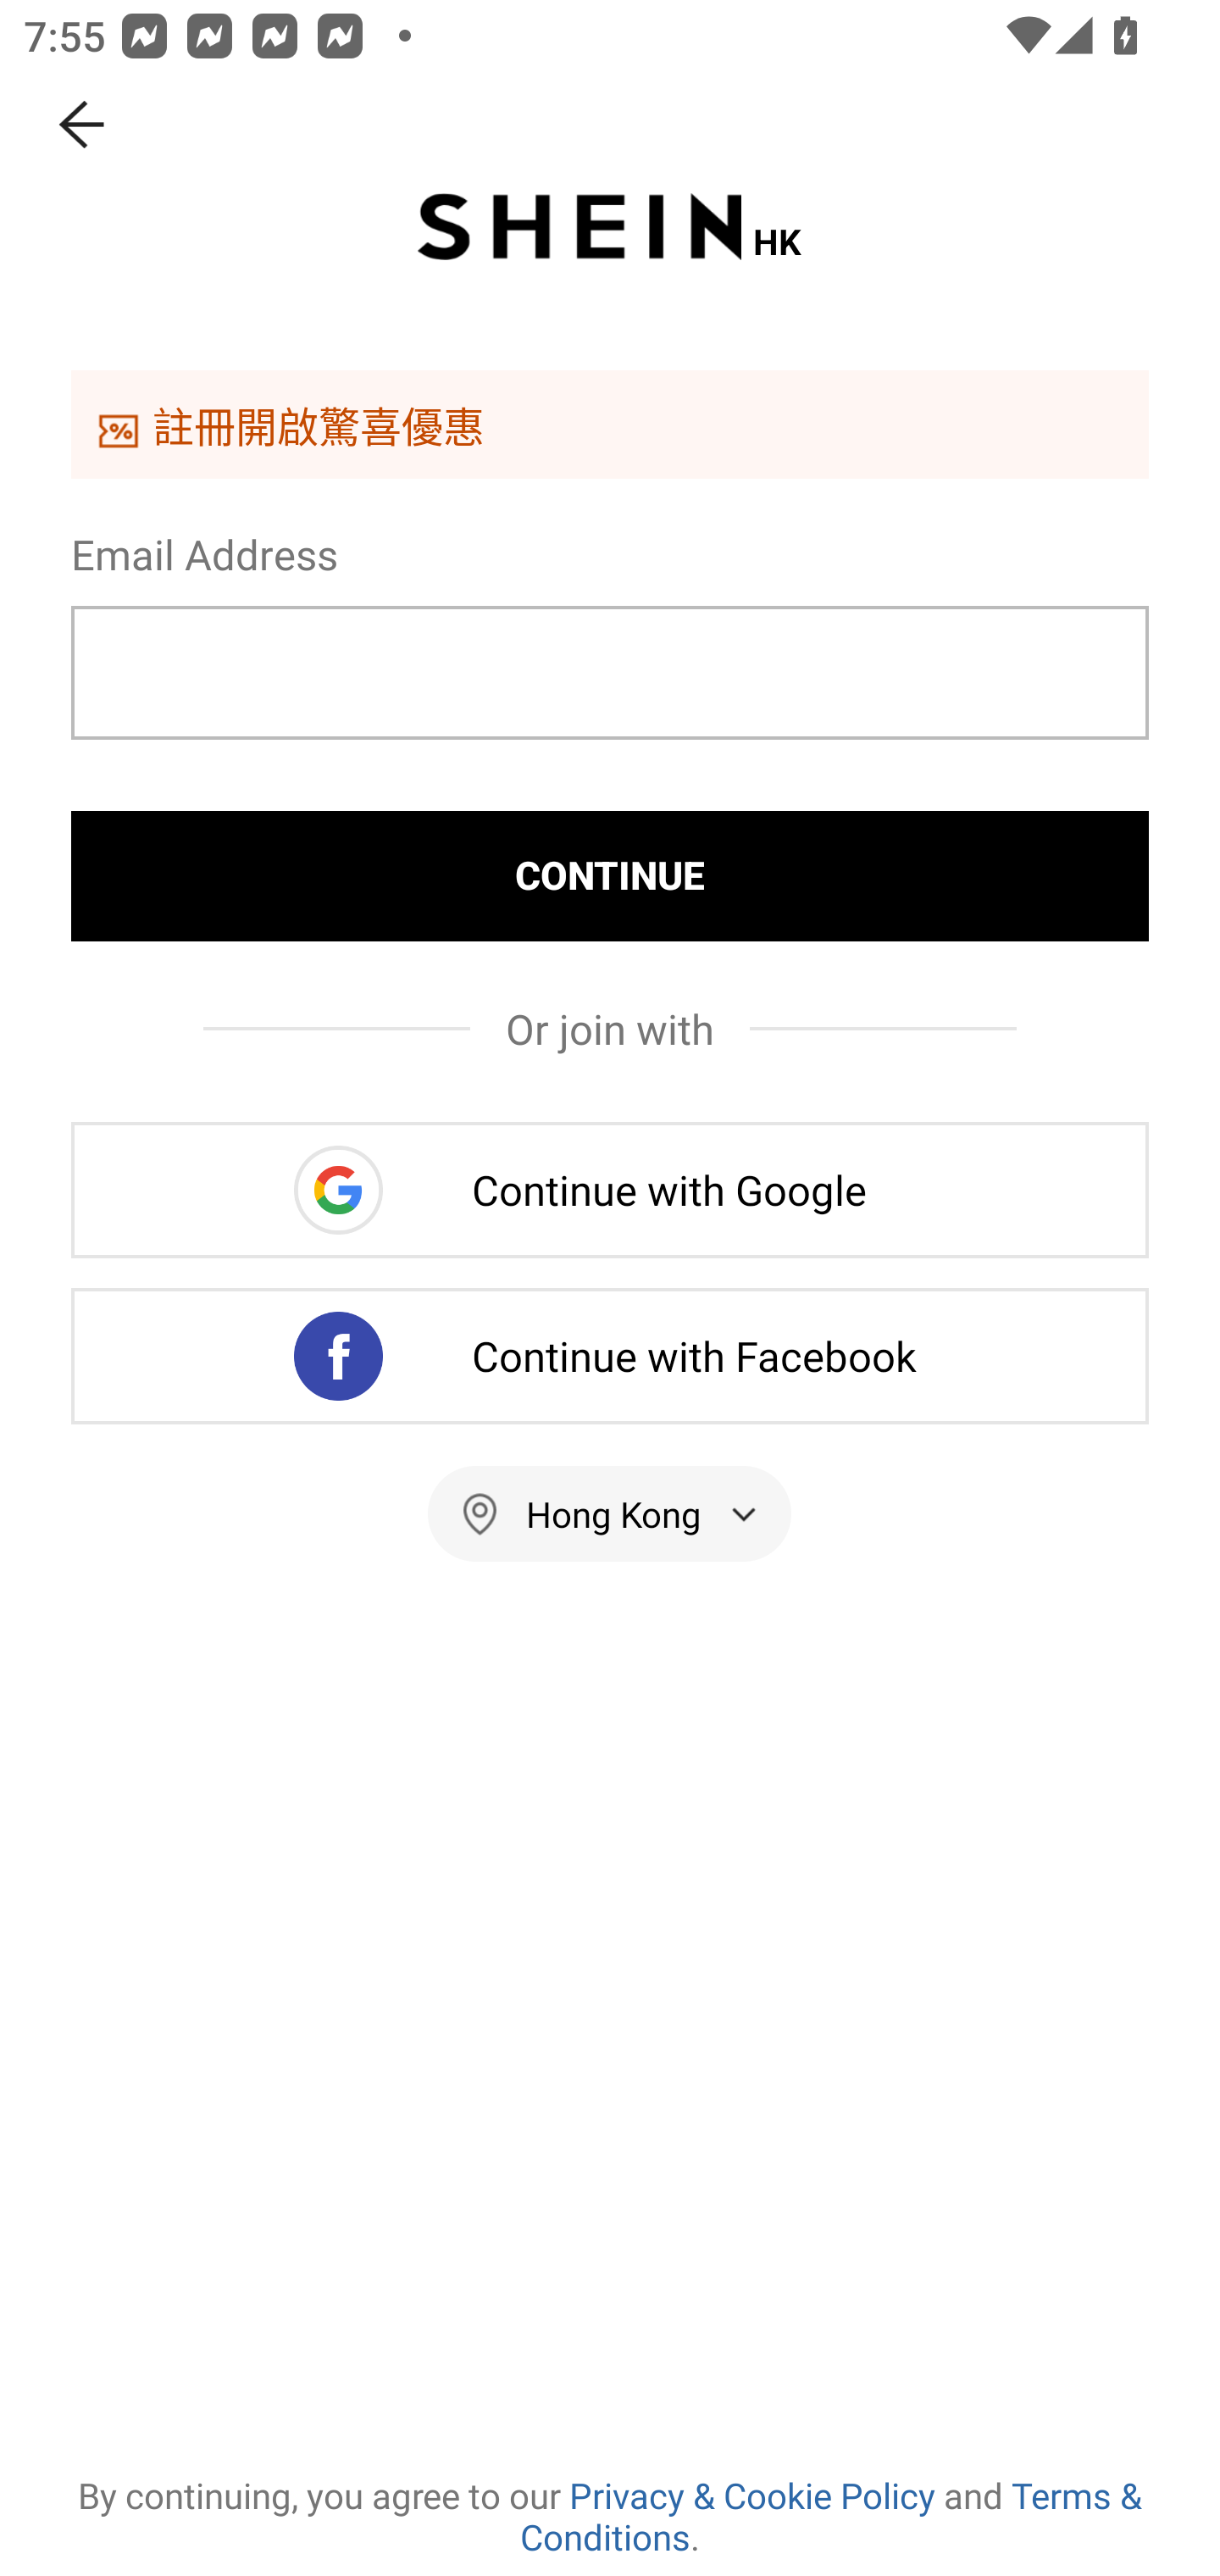 Image resolution: width=1220 pixels, height=2576 pixels. What do you see at coordinates (83, 125) in the screenshot?
I see `CLOSE` at bounding box center [83, 125].